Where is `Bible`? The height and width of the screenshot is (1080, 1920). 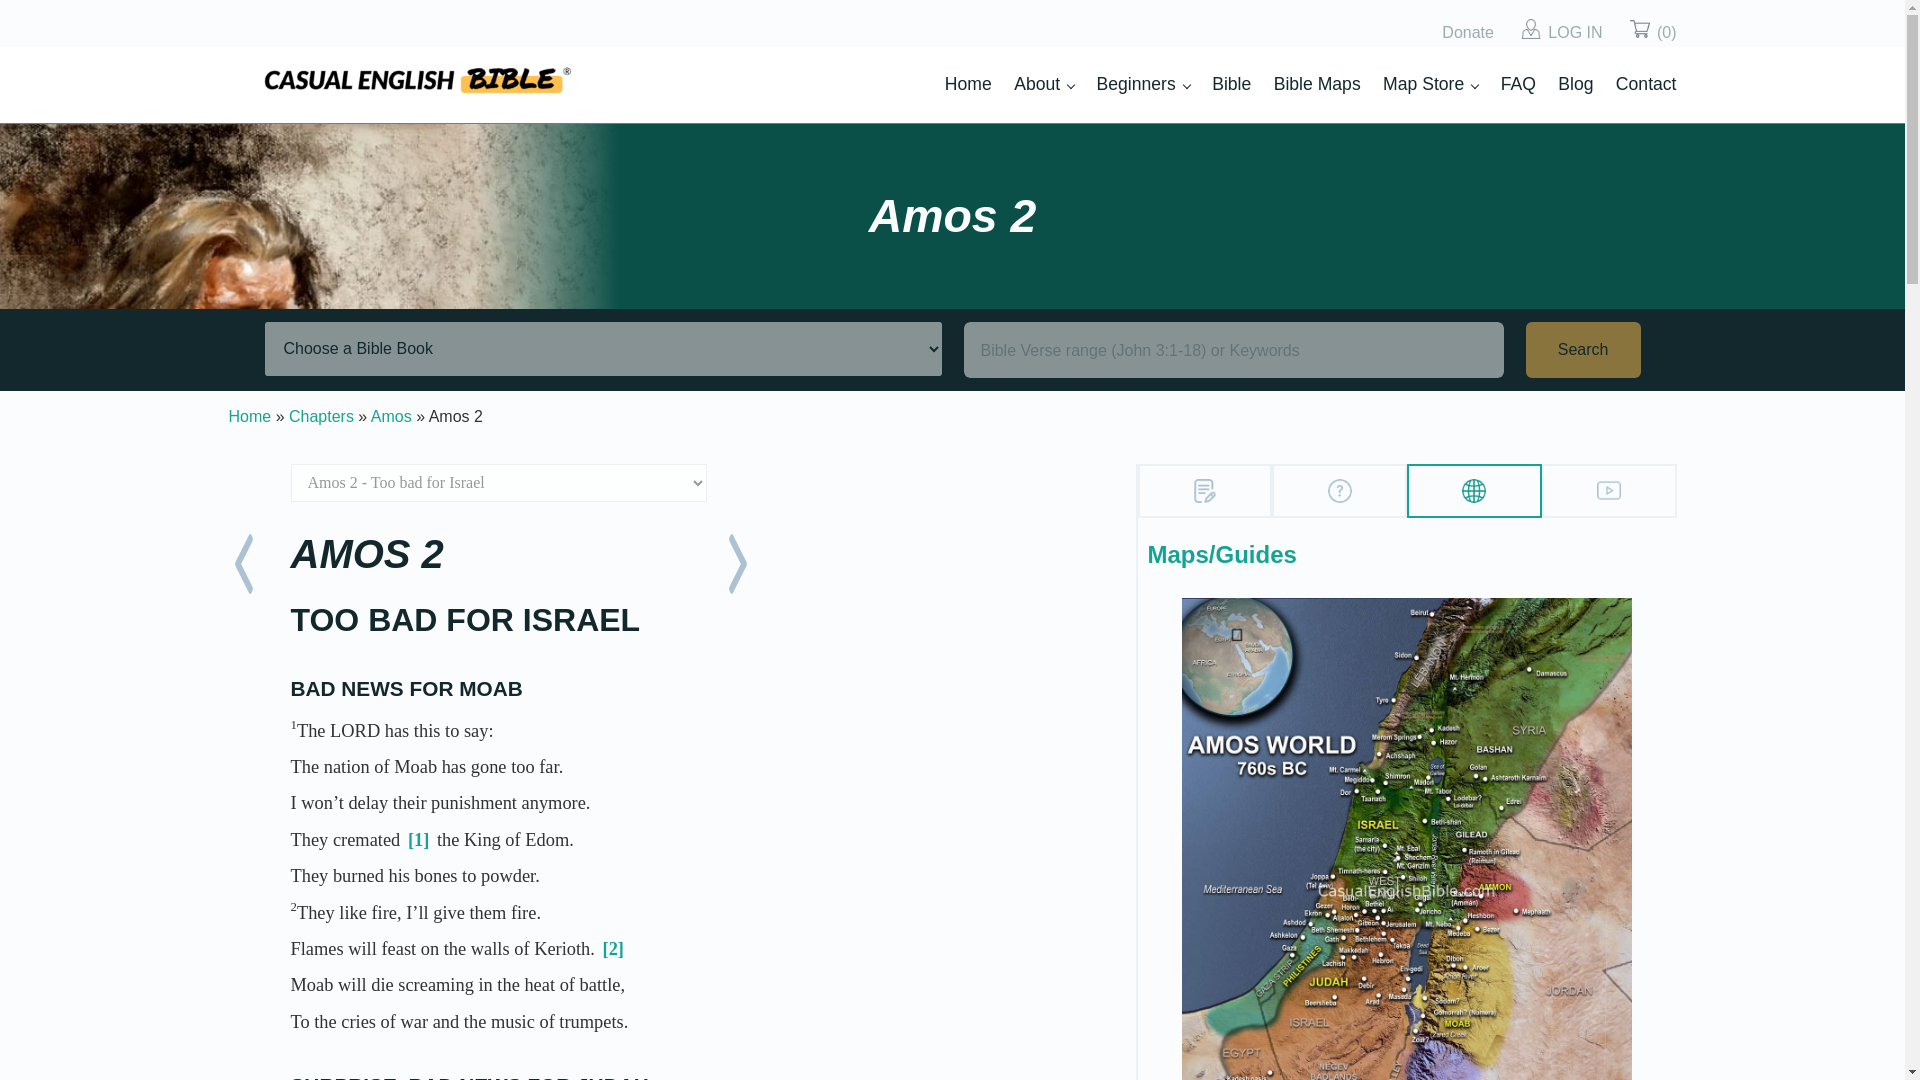 Bible is located at coordinates (1231, 85).